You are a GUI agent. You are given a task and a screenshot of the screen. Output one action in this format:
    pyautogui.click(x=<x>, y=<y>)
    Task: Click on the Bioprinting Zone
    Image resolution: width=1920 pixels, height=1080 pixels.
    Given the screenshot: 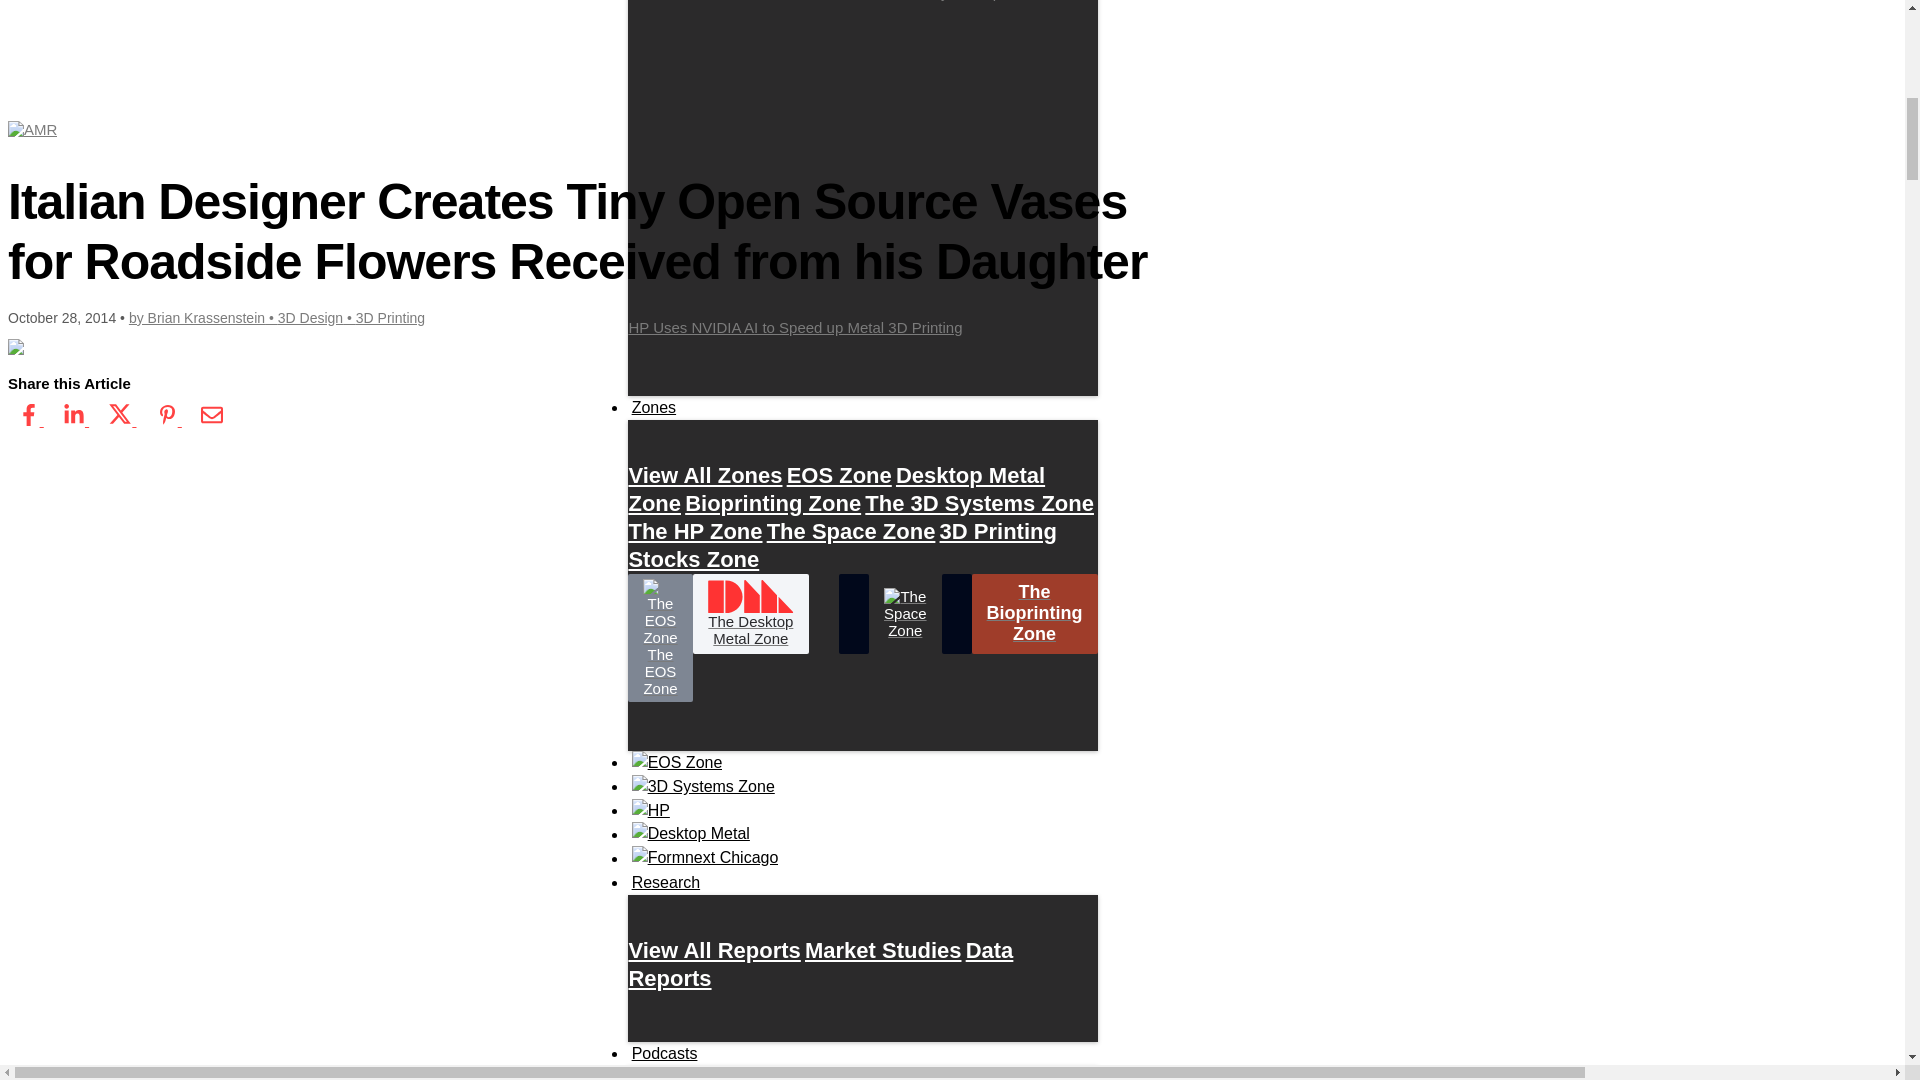 What is the action you would take?
    pyautogui.click(x=772, y=502)
    